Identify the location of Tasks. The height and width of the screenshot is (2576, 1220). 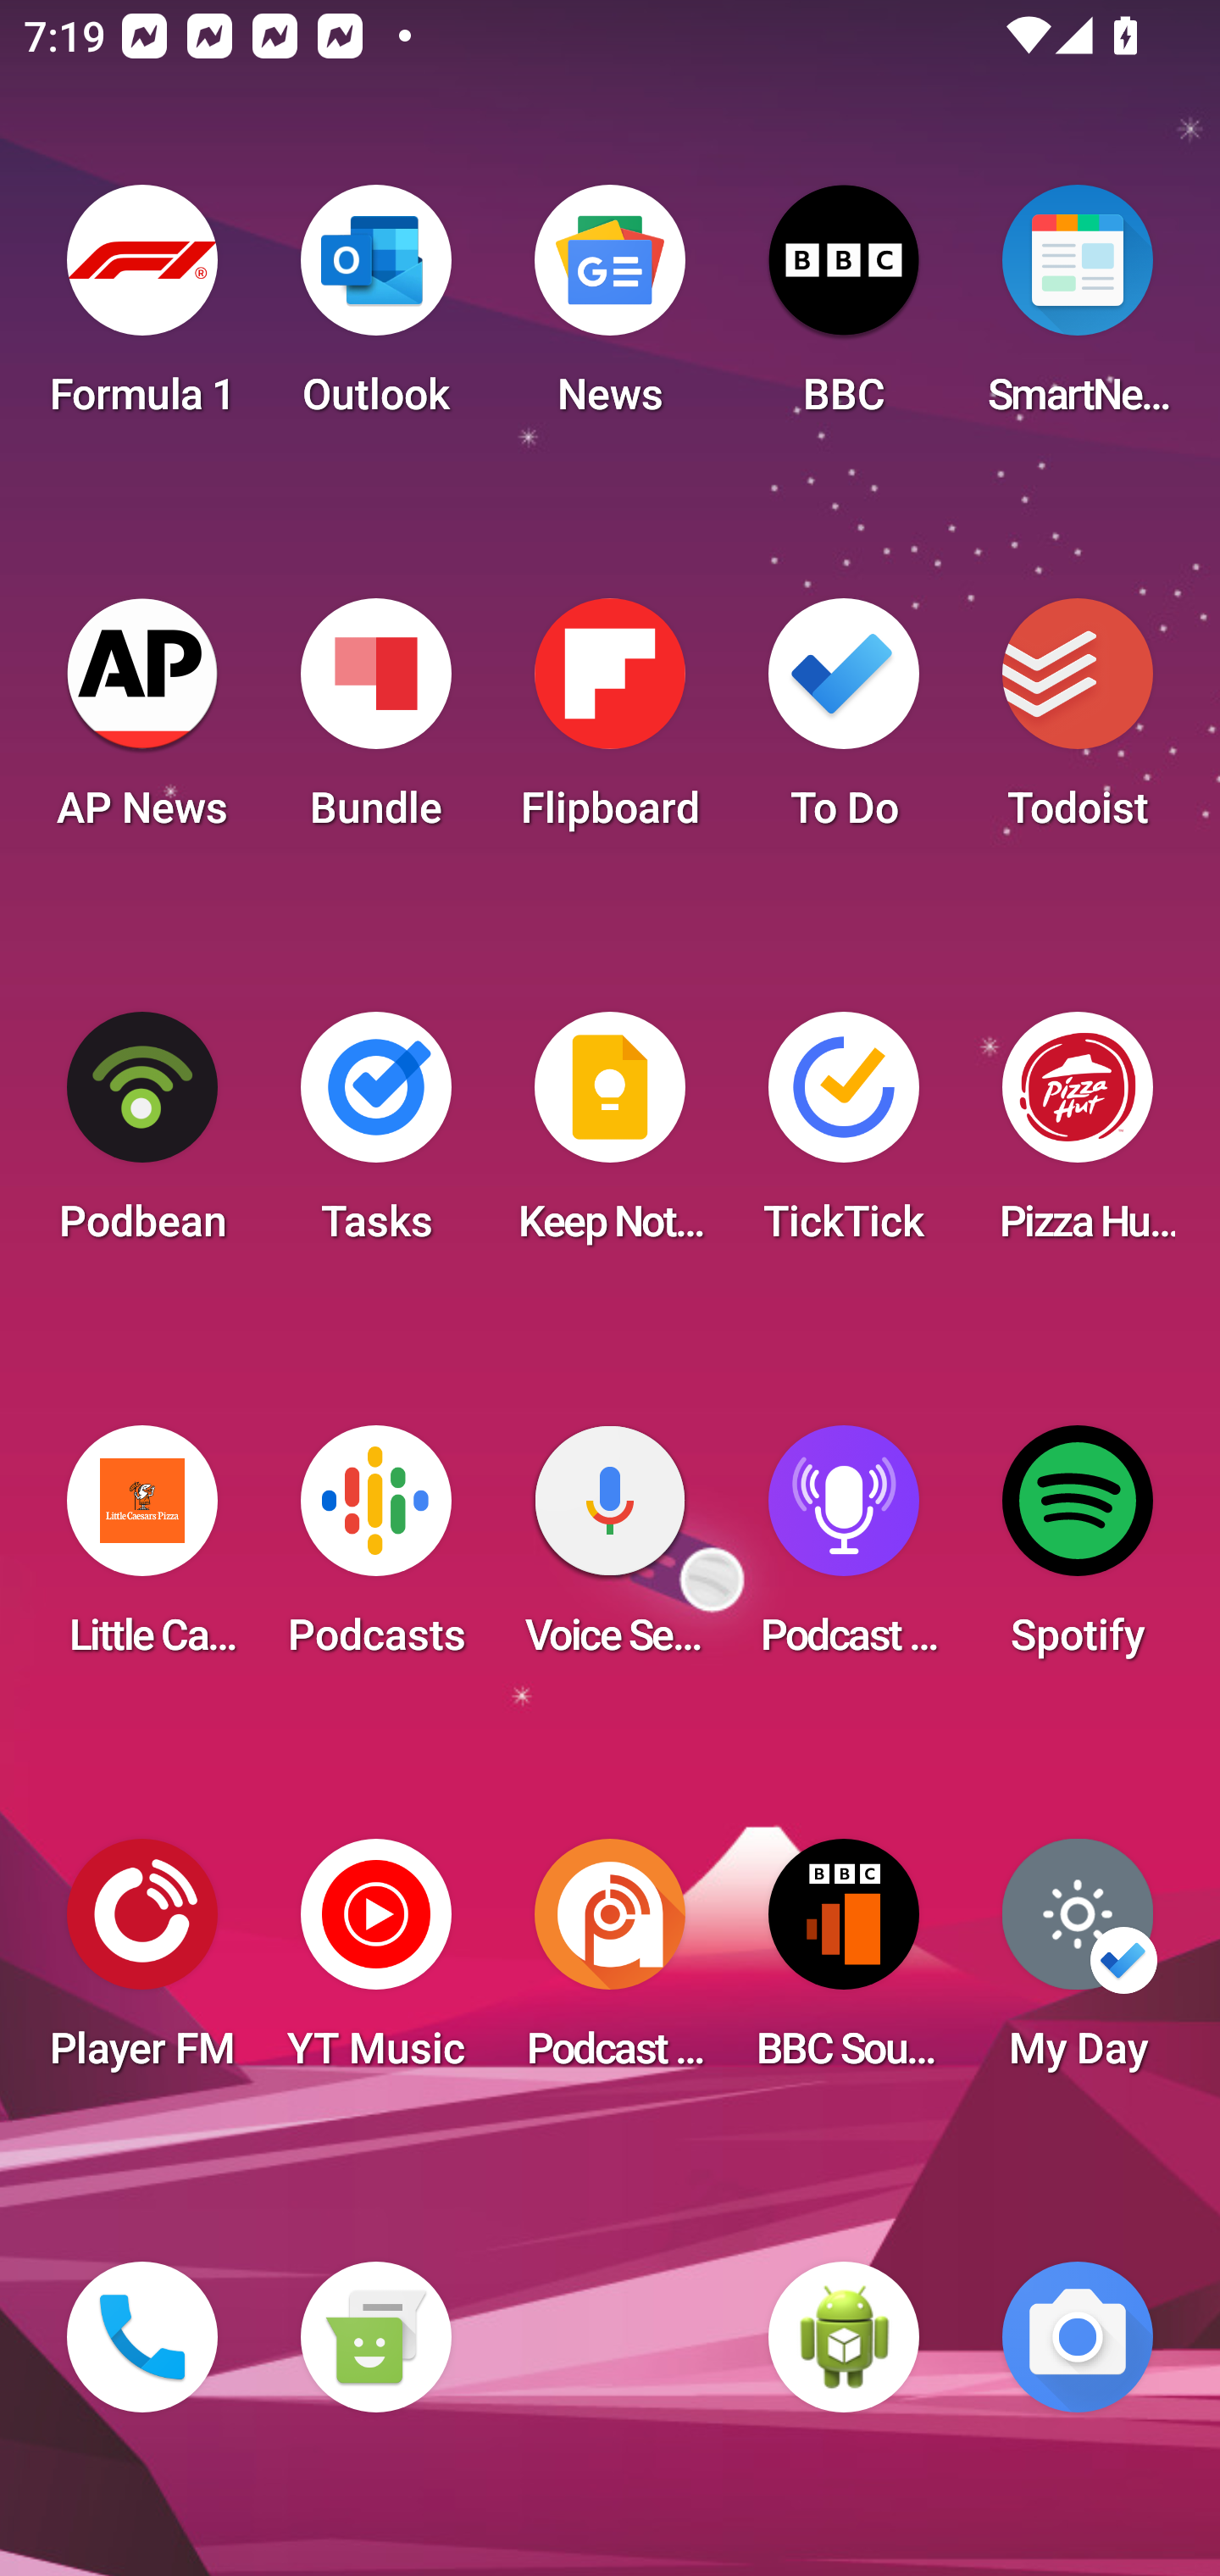
(375, 1137).